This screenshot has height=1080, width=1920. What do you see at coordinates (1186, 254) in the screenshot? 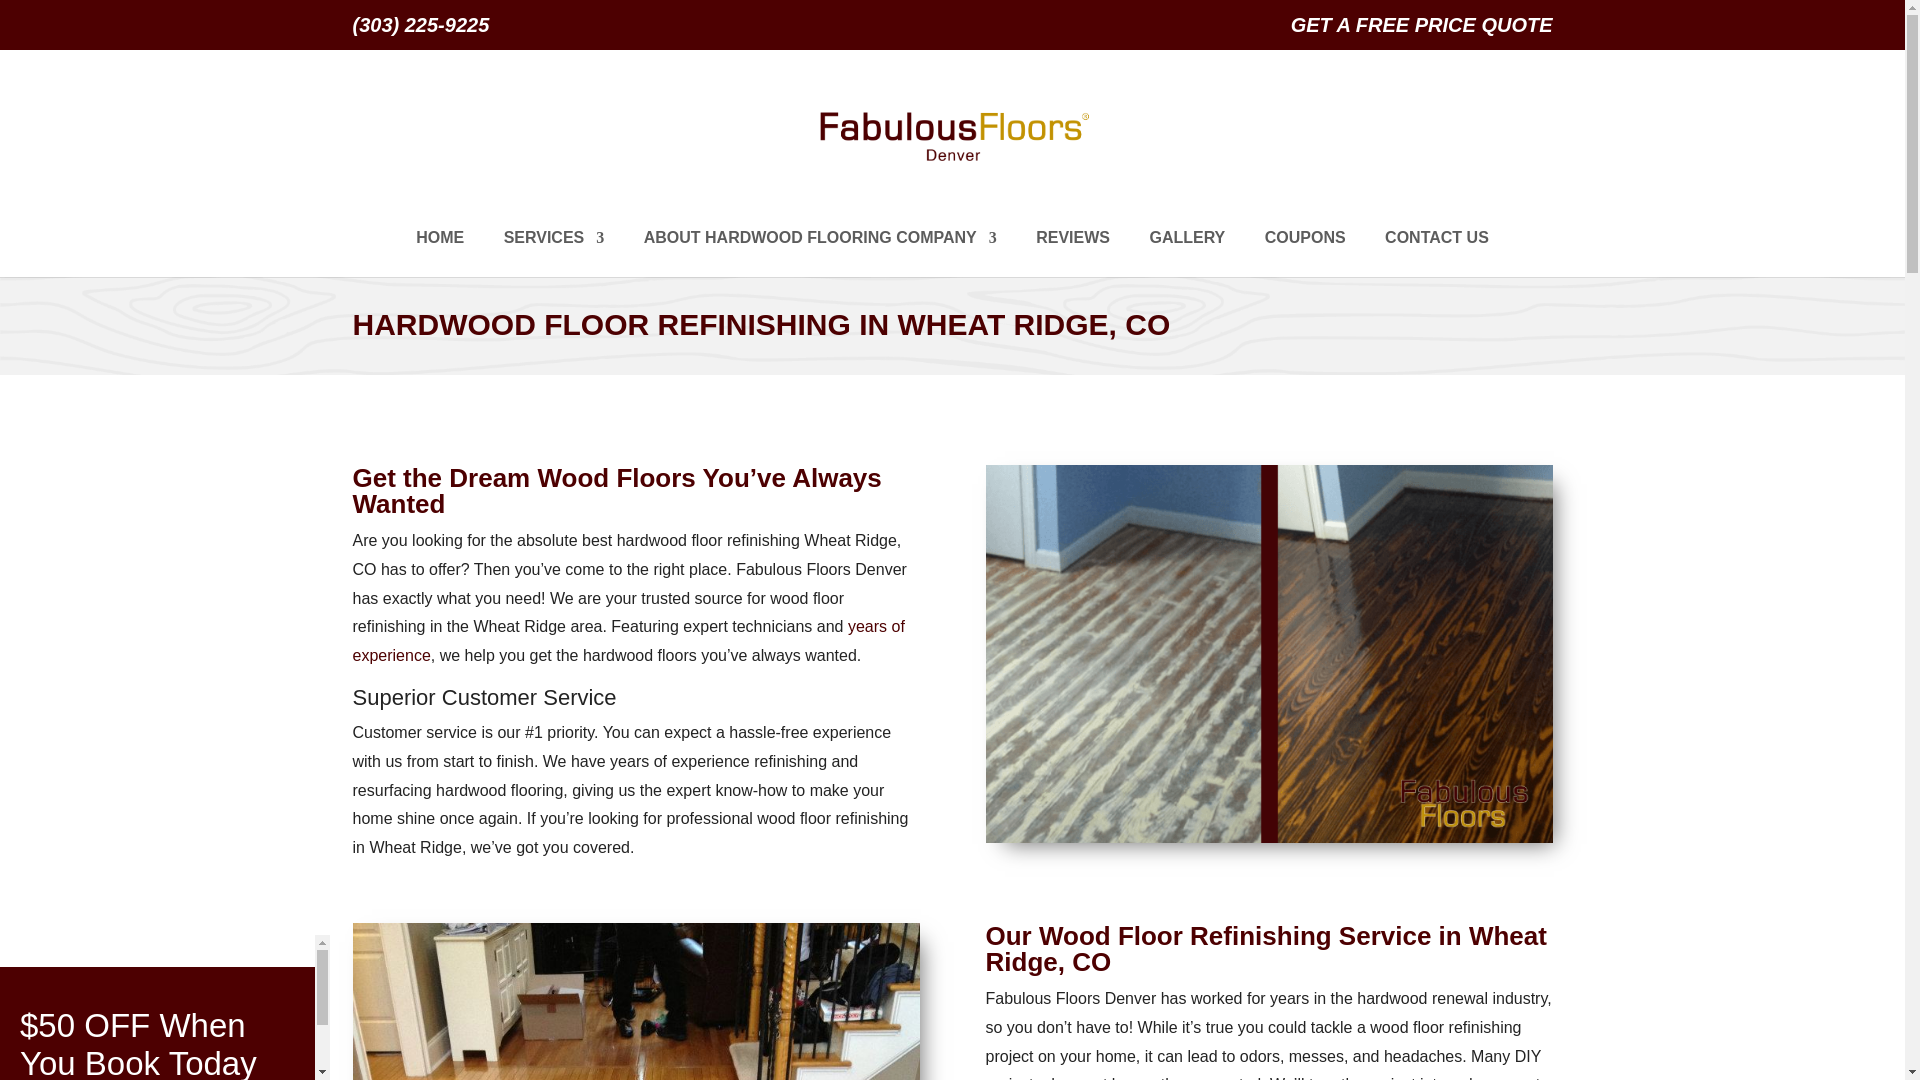
I see `GALLERY` at bounding box center [1186, 254].